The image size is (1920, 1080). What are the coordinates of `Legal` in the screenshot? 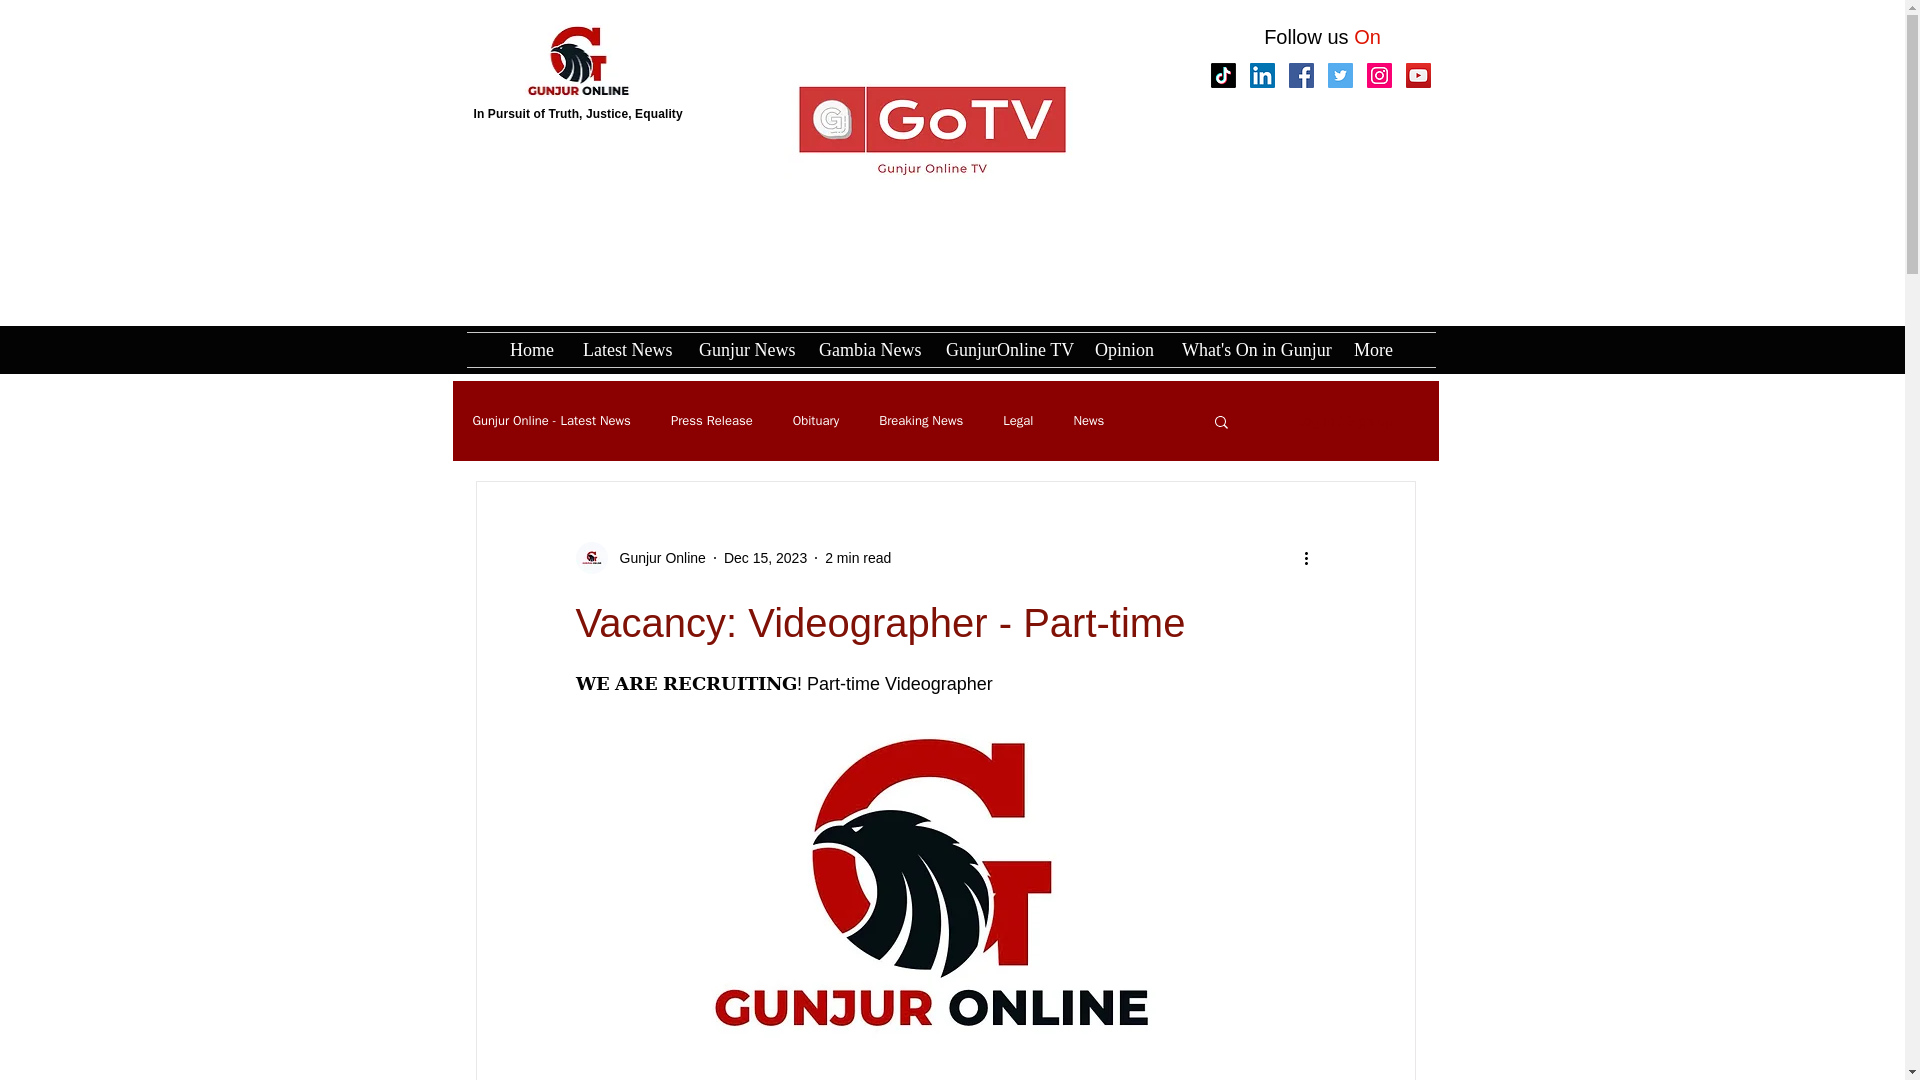 It's located at (1017, 420).